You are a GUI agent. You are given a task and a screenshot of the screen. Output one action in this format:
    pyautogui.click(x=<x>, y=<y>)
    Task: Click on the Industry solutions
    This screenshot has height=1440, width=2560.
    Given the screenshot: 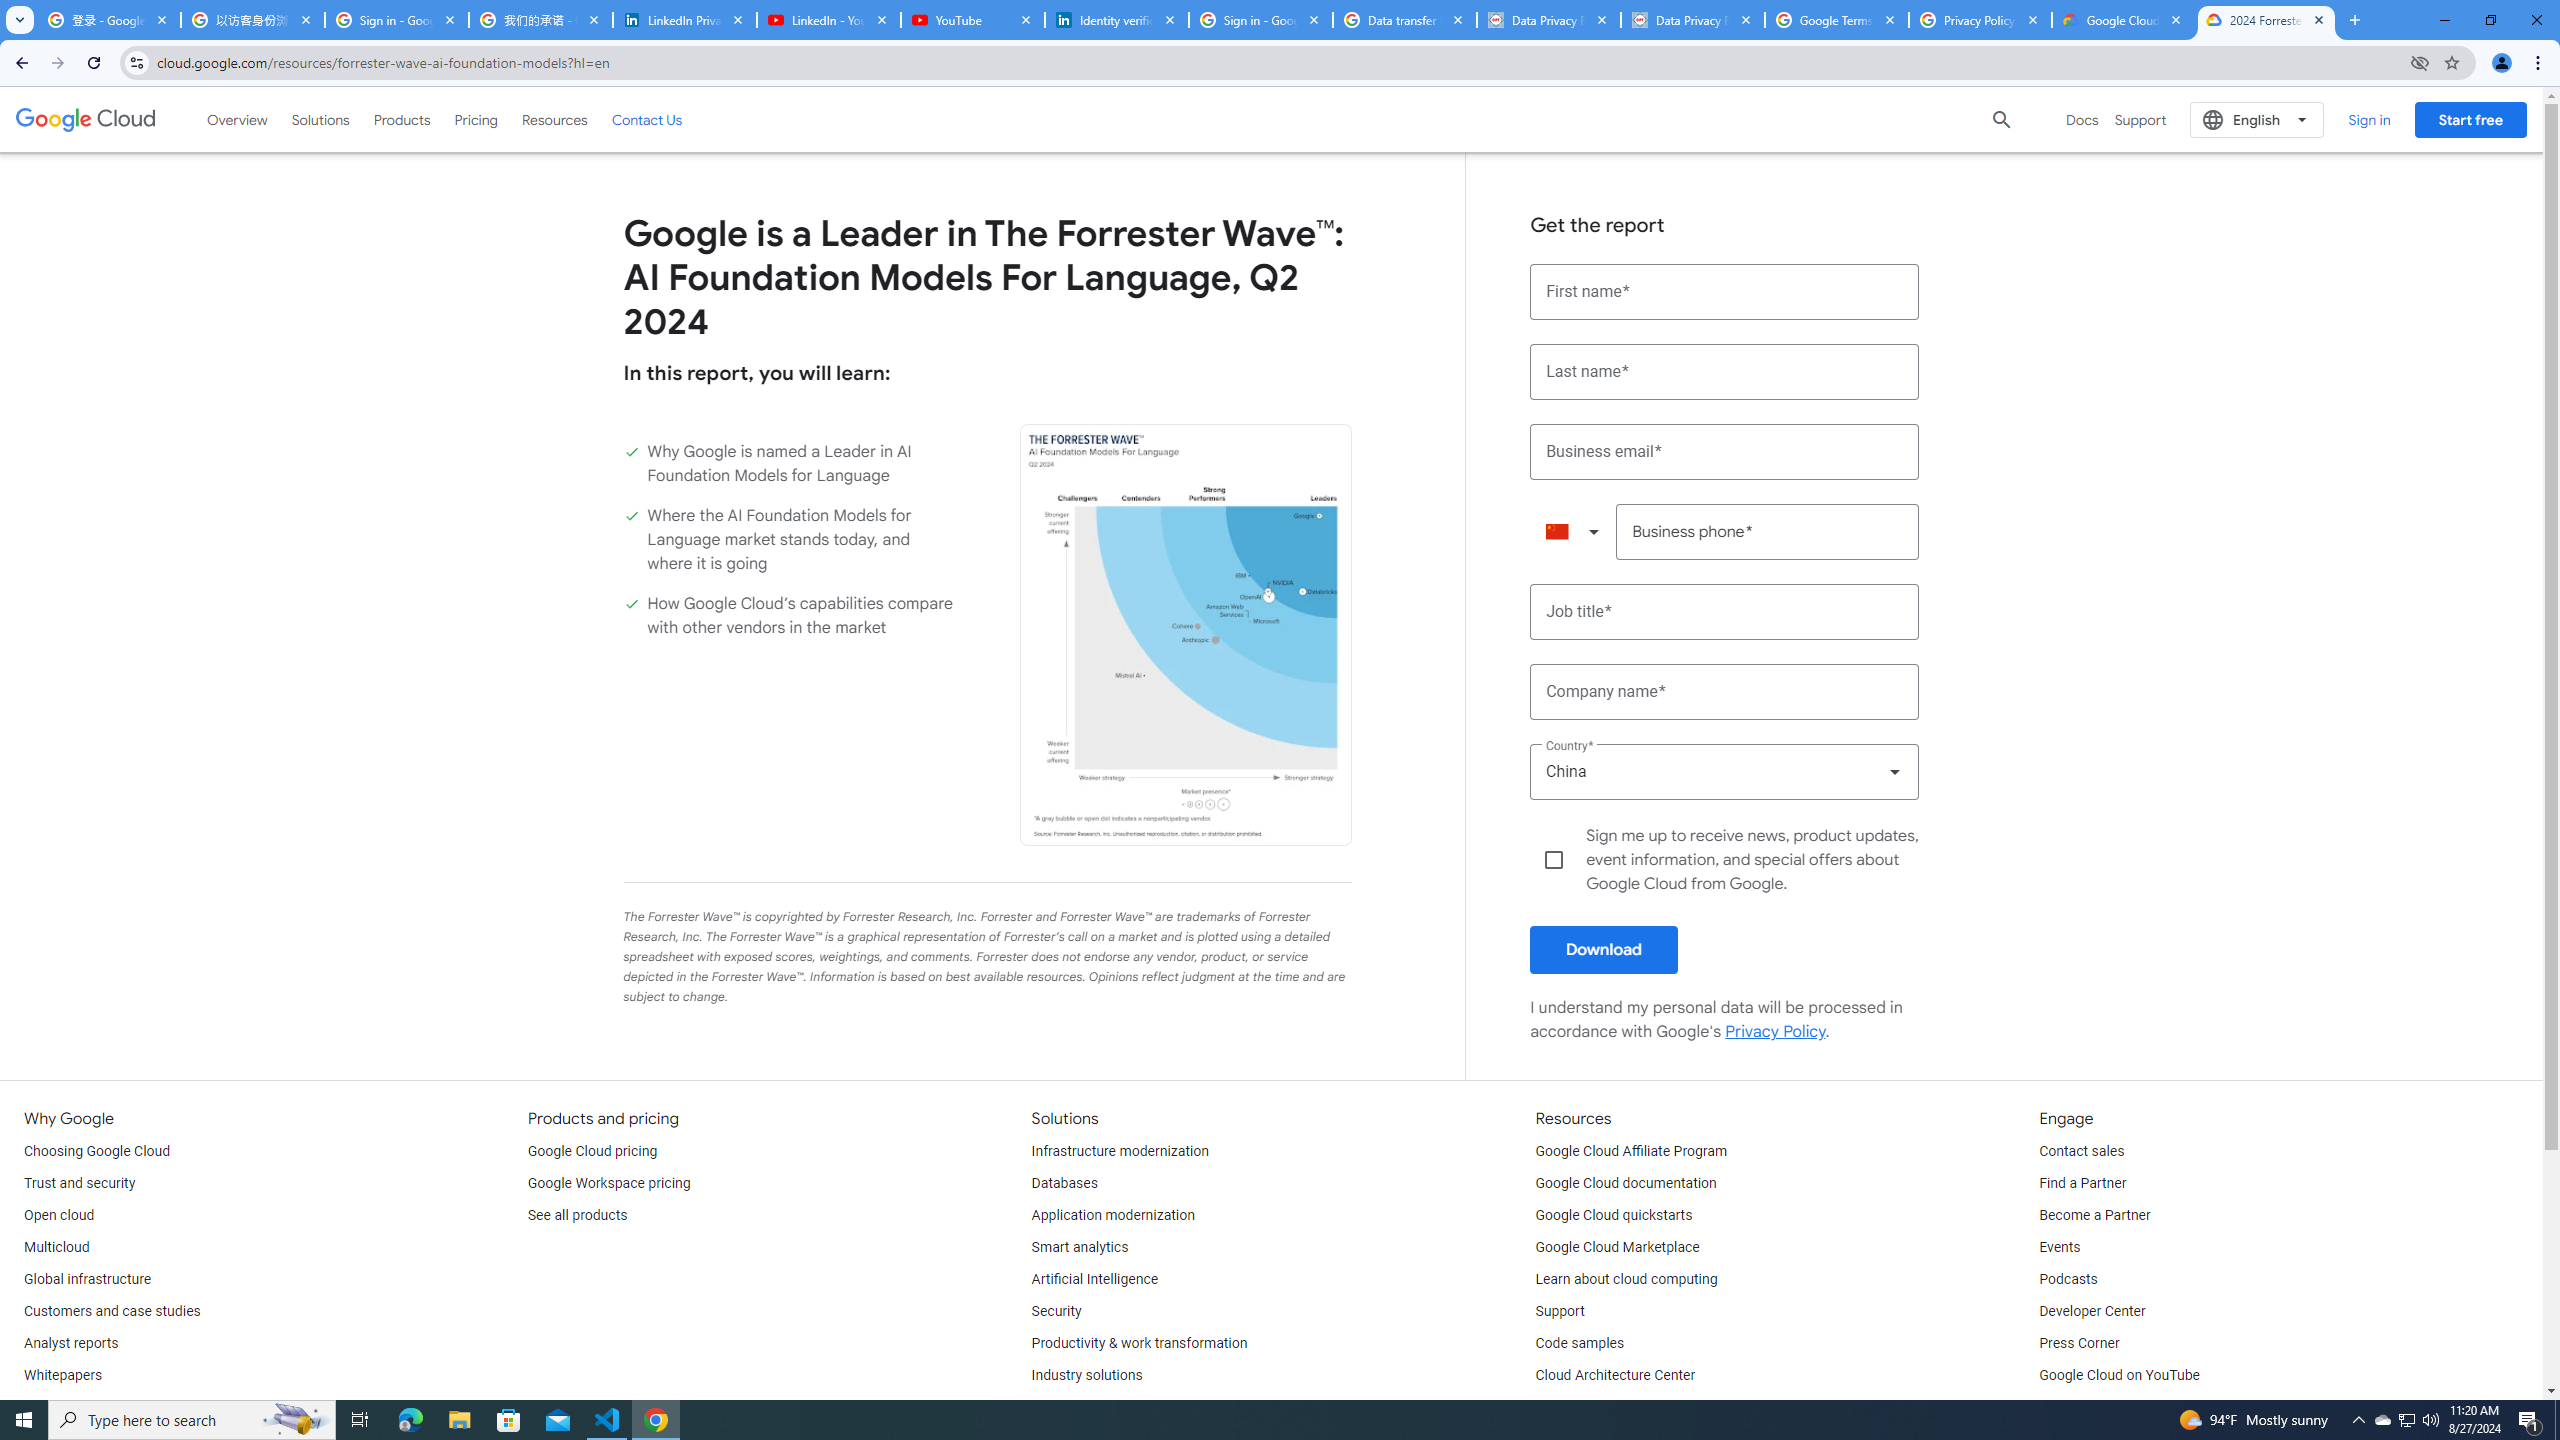 What is the action you would take?
    pyautogui.click(x=1086, y=1376)
    